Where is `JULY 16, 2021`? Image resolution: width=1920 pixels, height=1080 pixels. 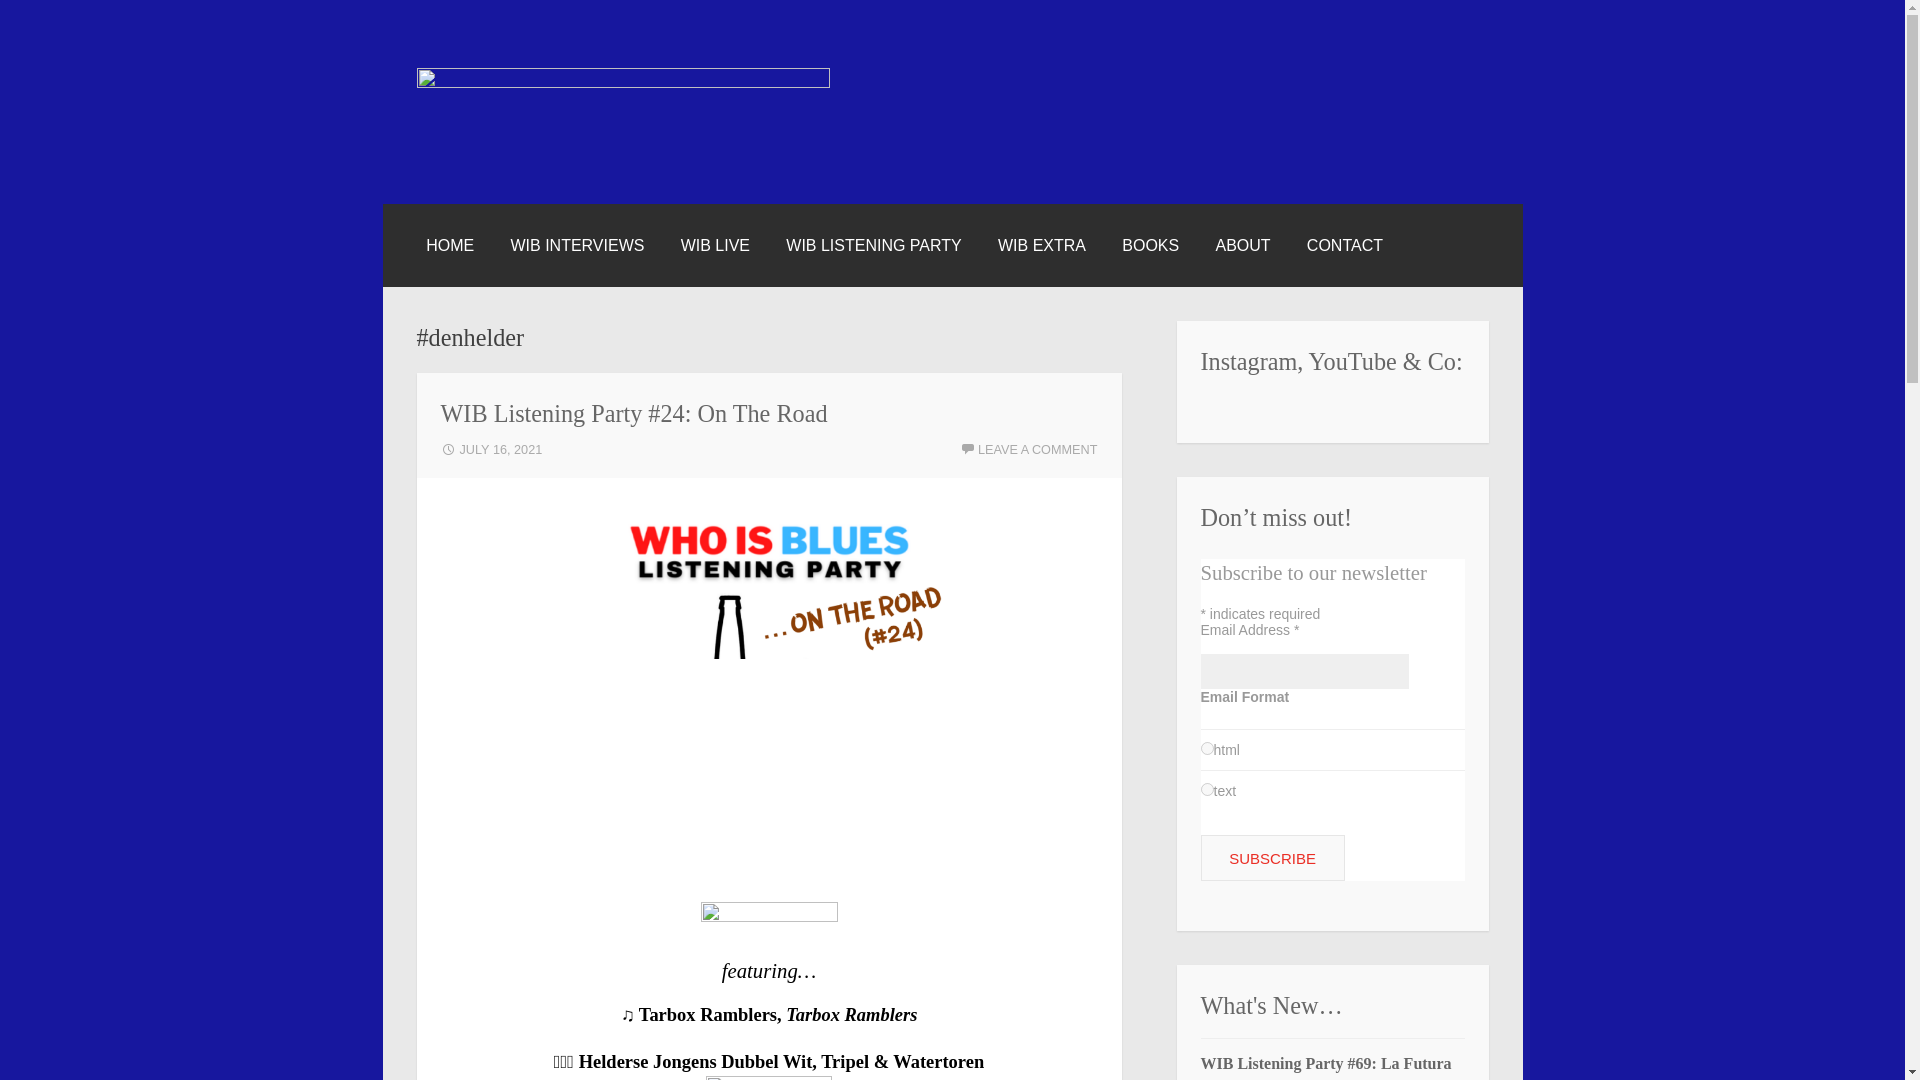 JULY 16, 2021 is located at coordinates (490, 449).